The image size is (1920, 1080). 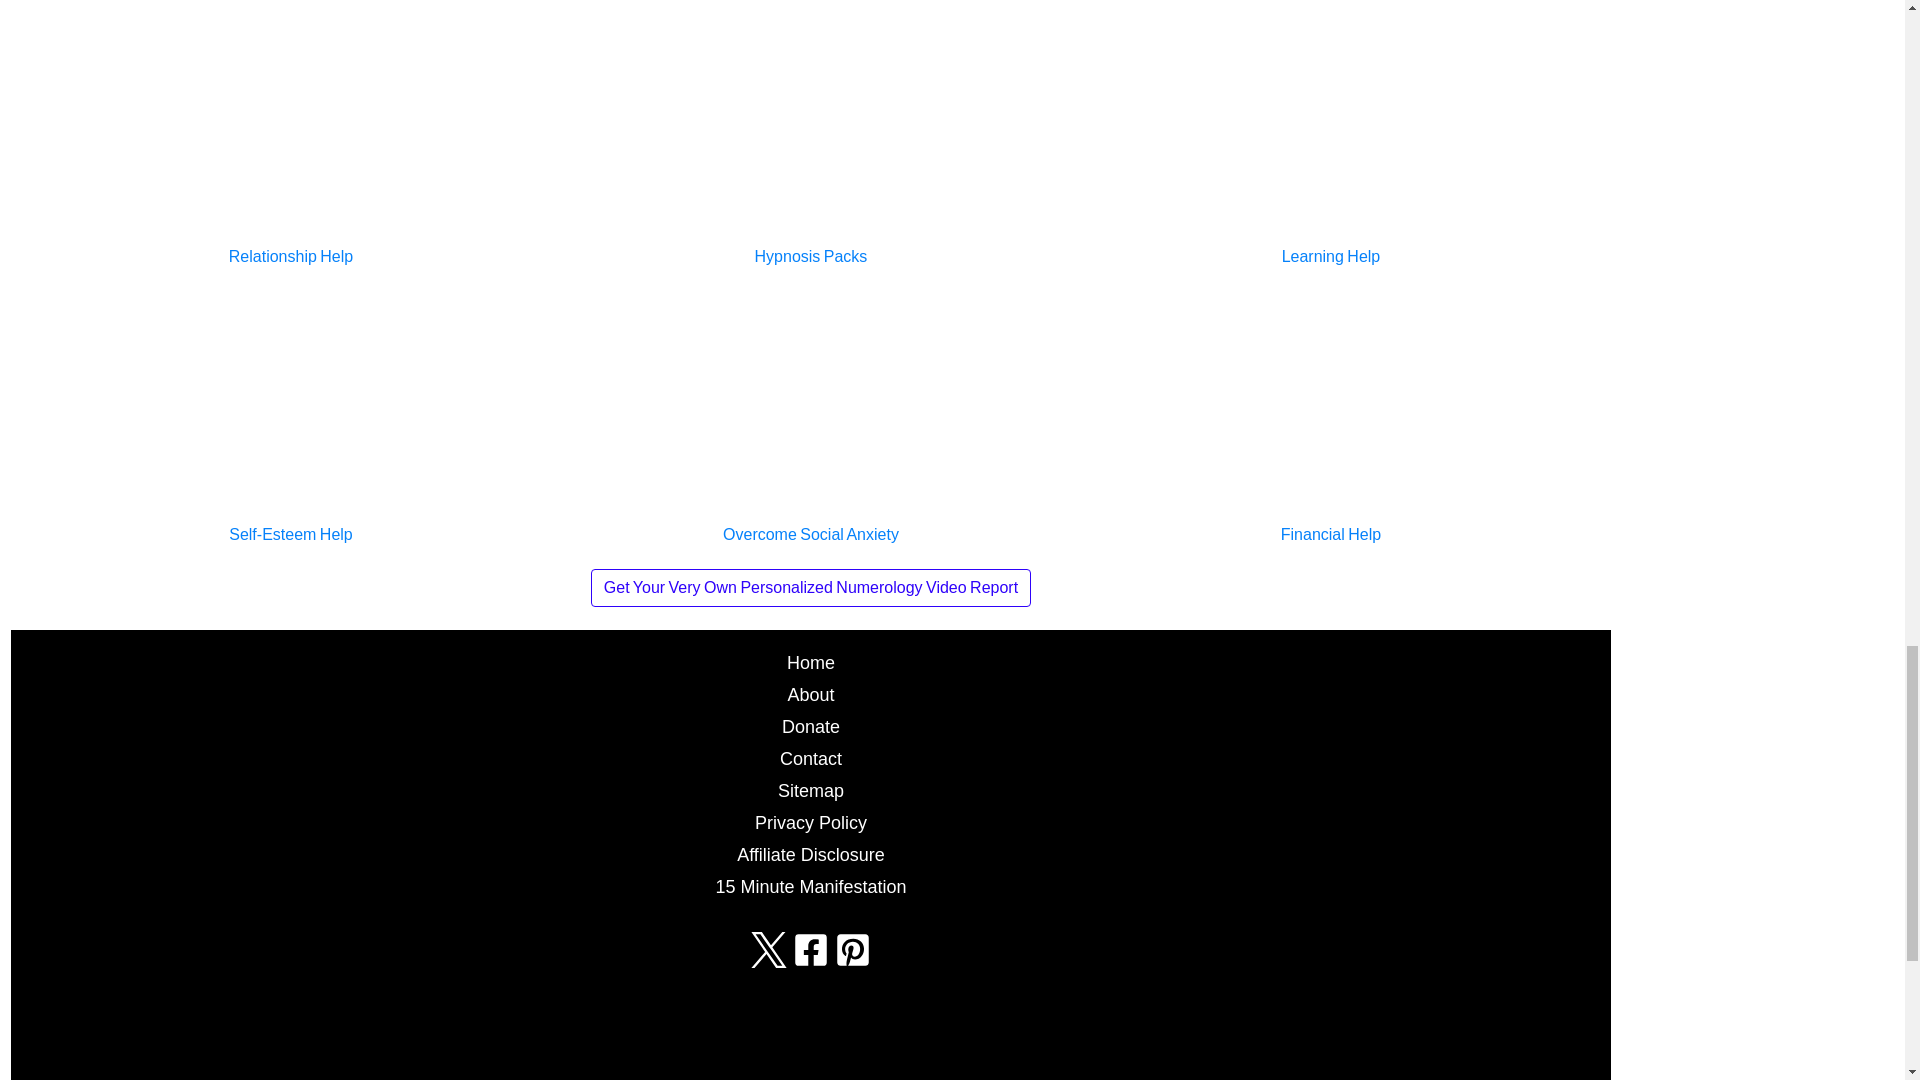 What do you see at coordinates (1330, 414) in the screenshot?
I see `Personal Finance Hypnosis Sessions` at bounding box center [1330, 414].